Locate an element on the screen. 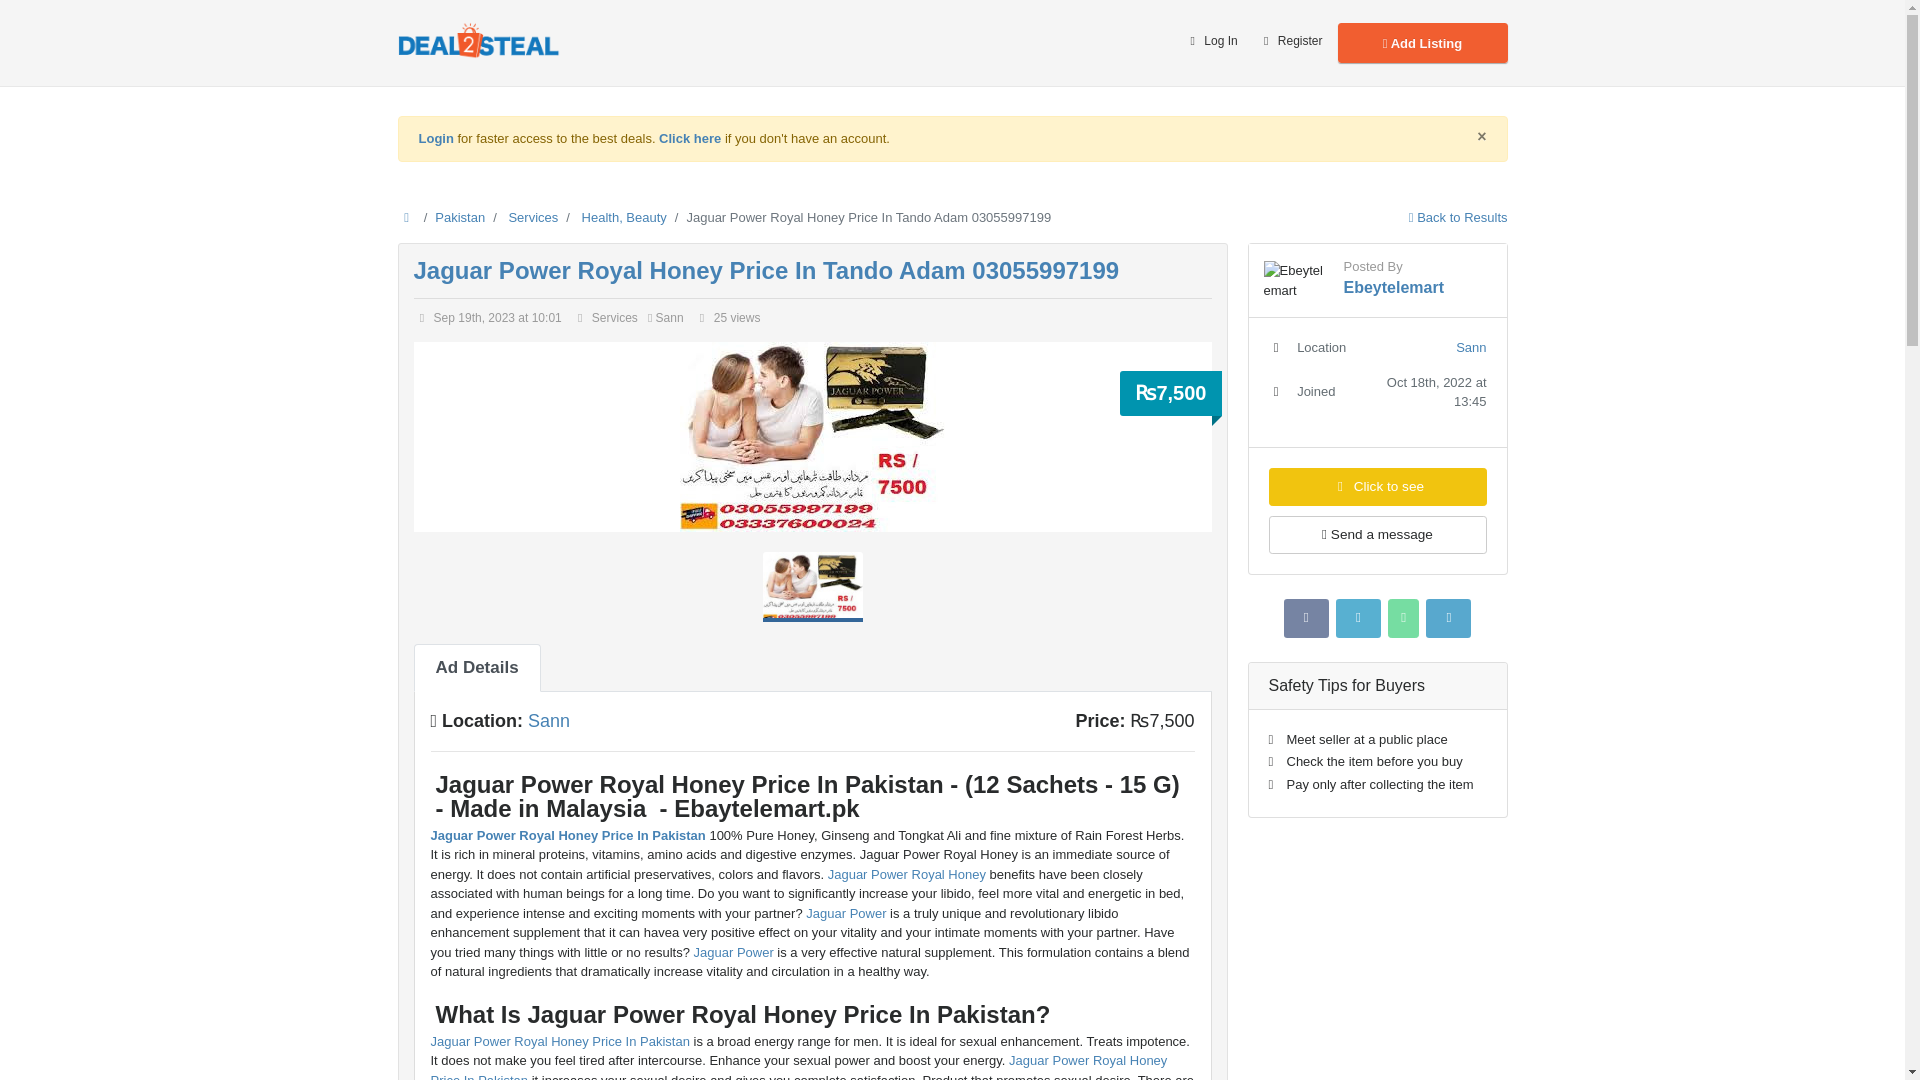  Register is located at coordinates (1290, 42).